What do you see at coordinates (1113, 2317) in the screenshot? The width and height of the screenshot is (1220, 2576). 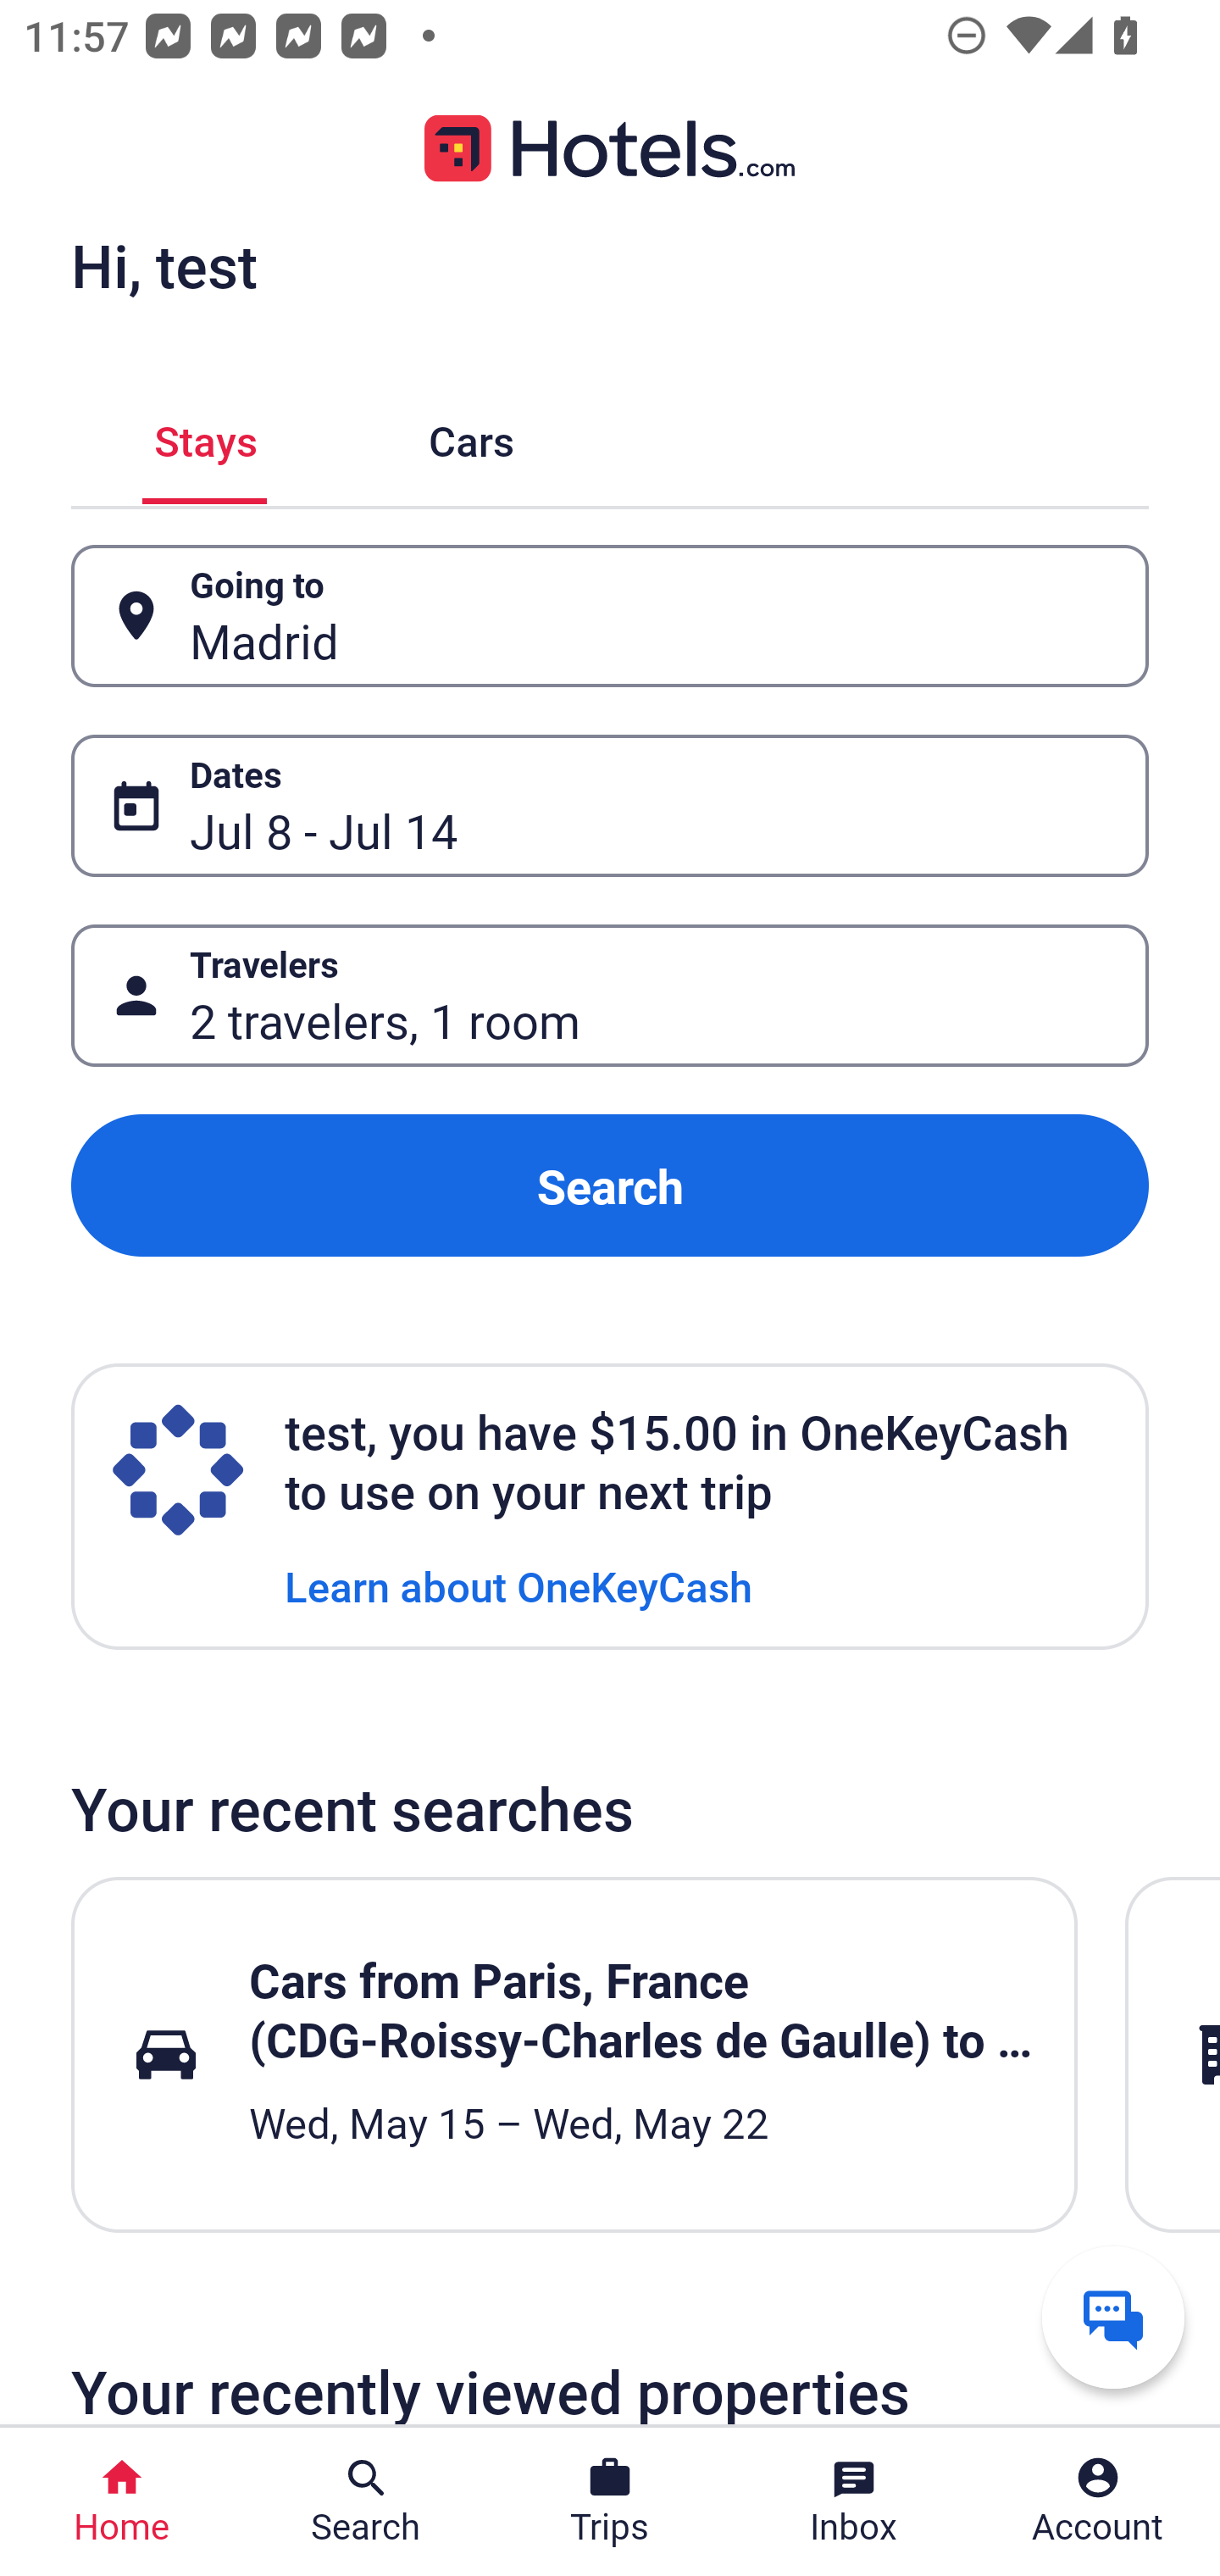 I see `Get help from a virtual agent` at bounding box center [1113, 2317].